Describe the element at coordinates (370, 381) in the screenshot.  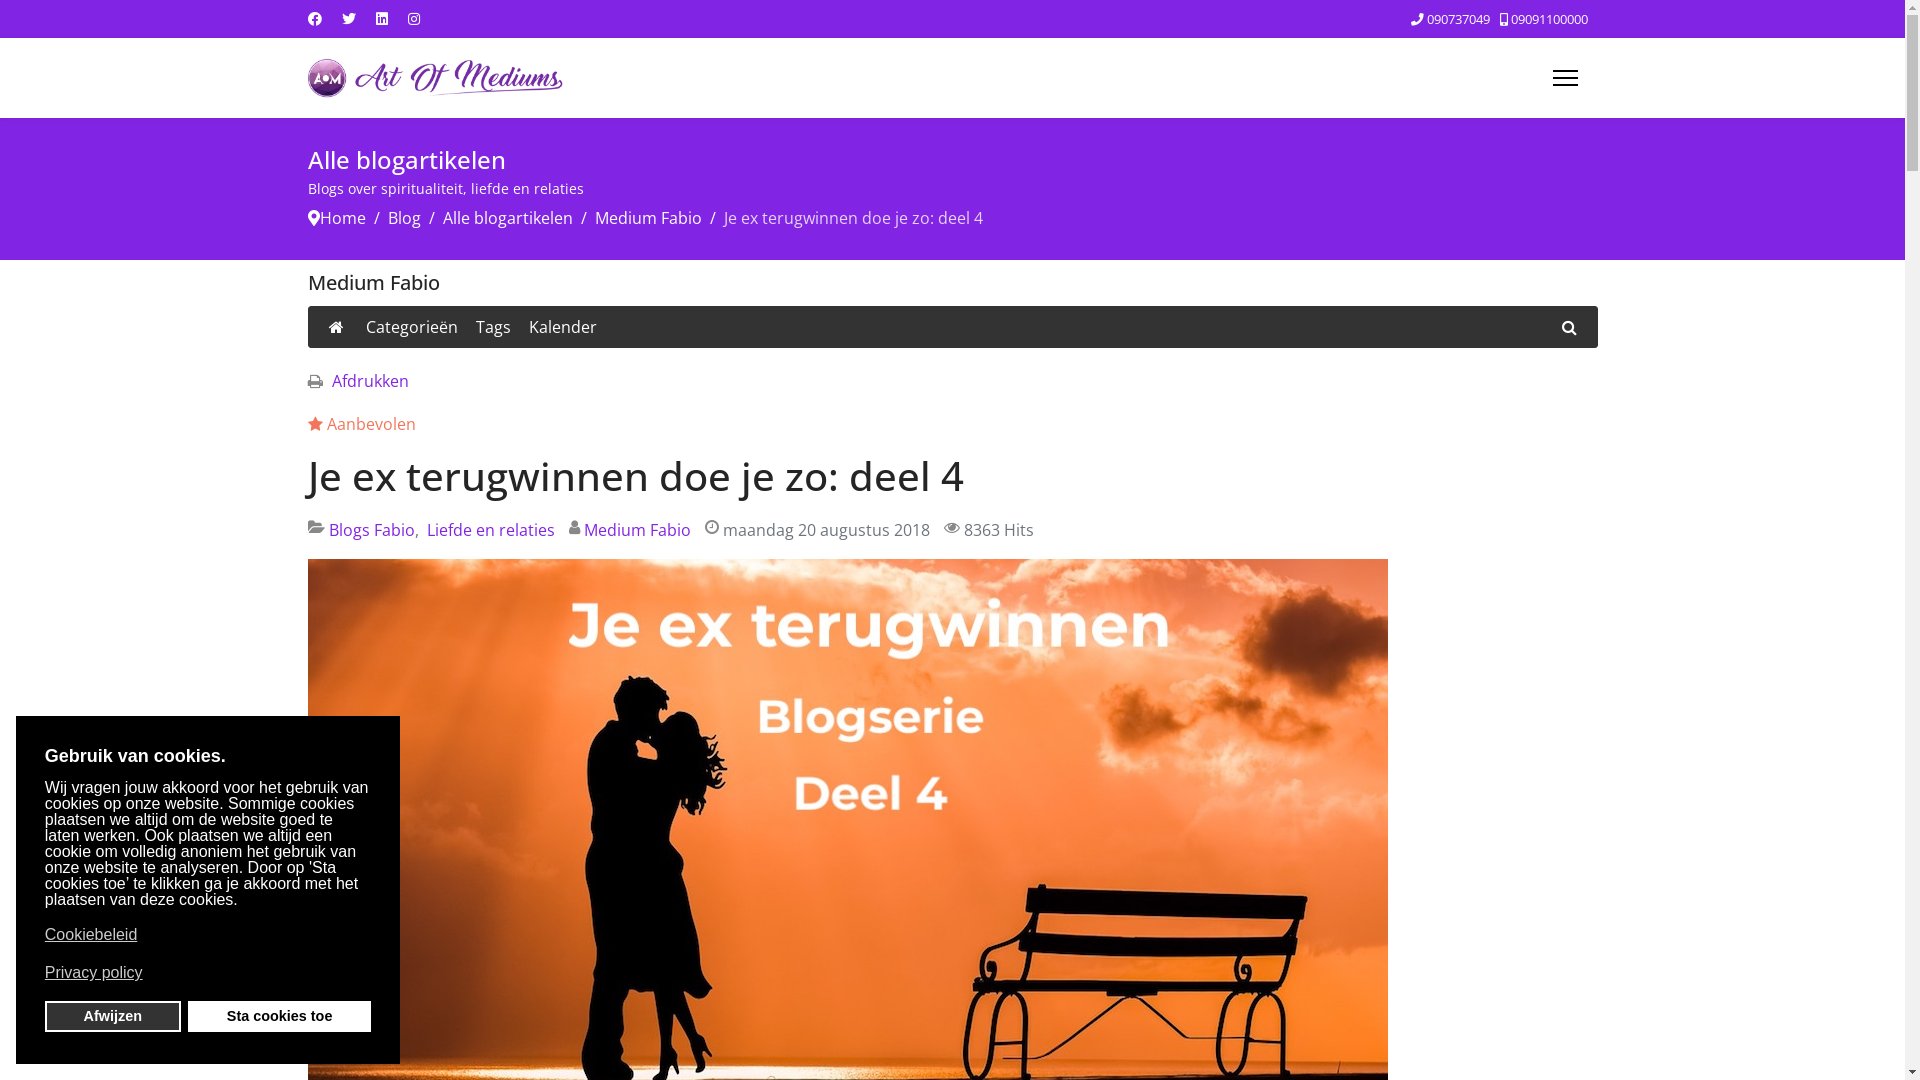
I see `Afdrukken` at that location.